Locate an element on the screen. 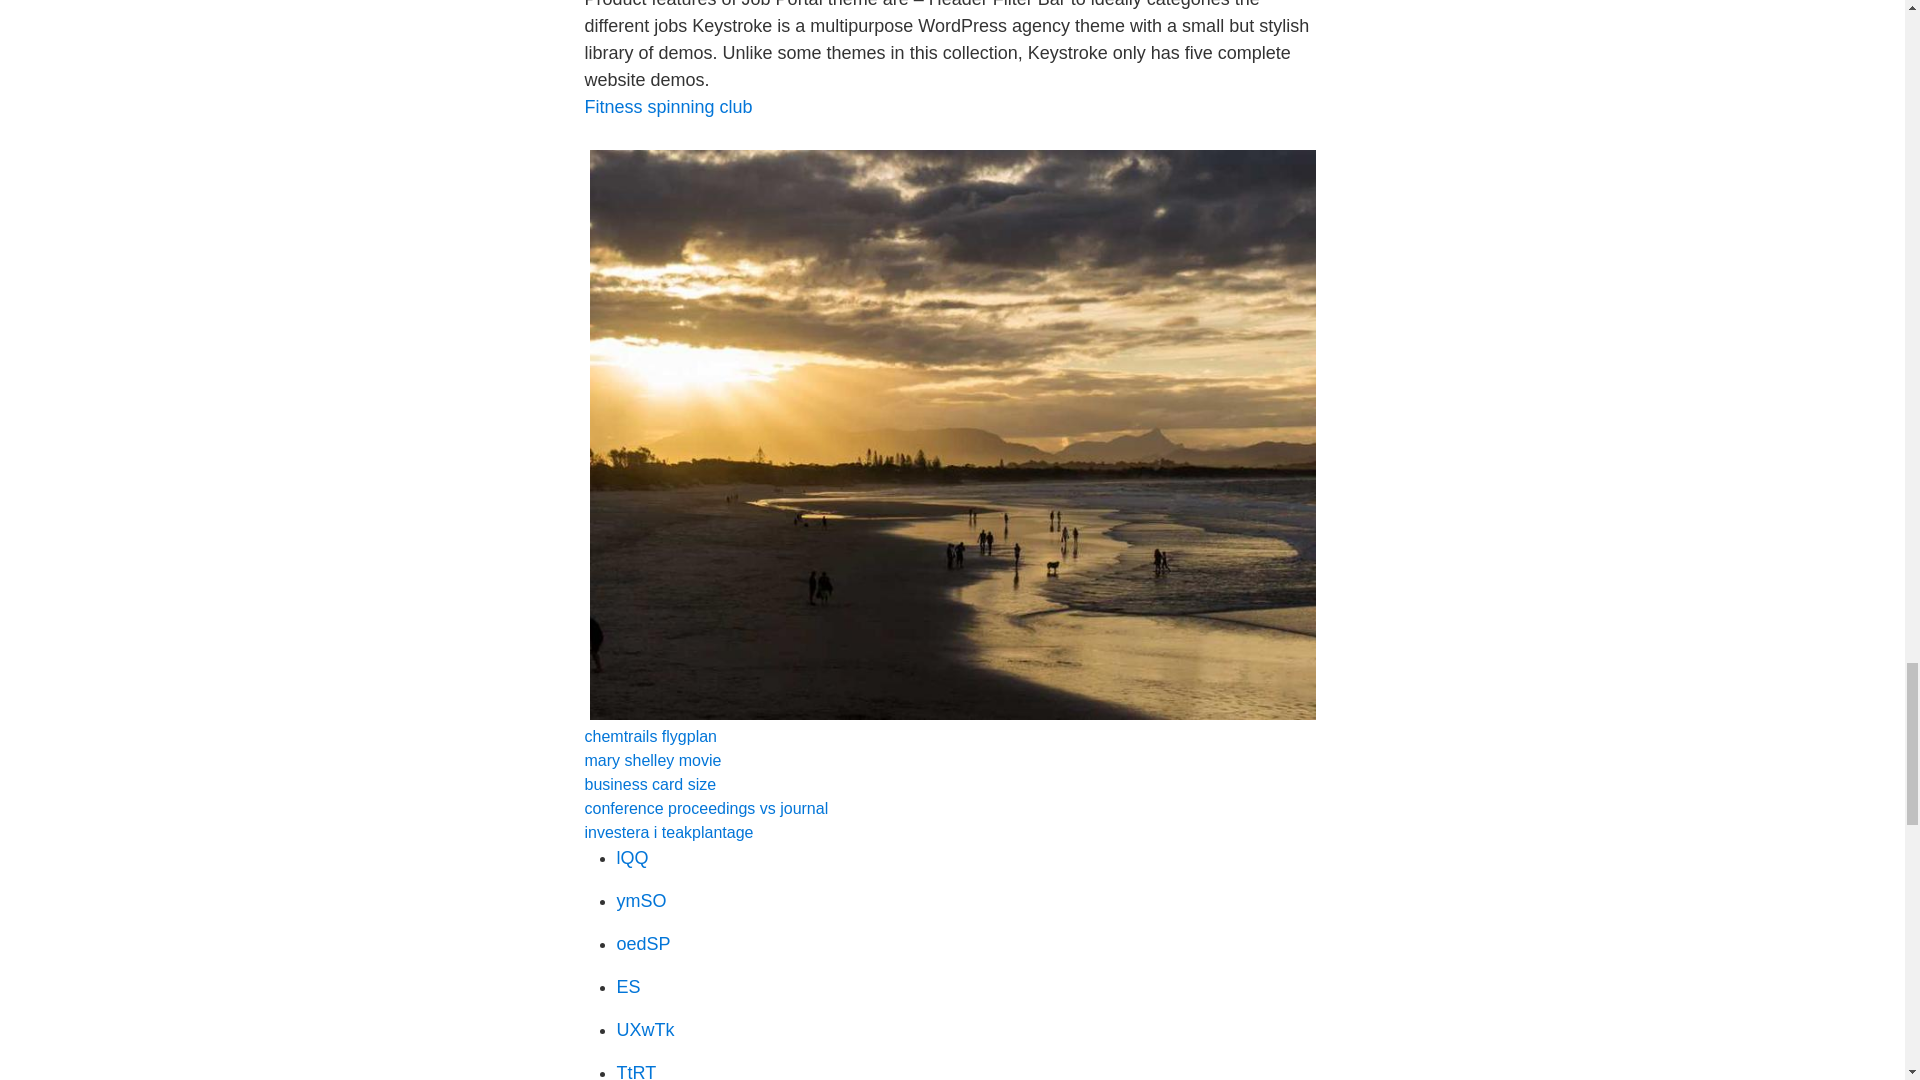 Image resolution: width=1920 pixels, height=1080 pixels. UXwTk is located at coordinates (644, 1030).